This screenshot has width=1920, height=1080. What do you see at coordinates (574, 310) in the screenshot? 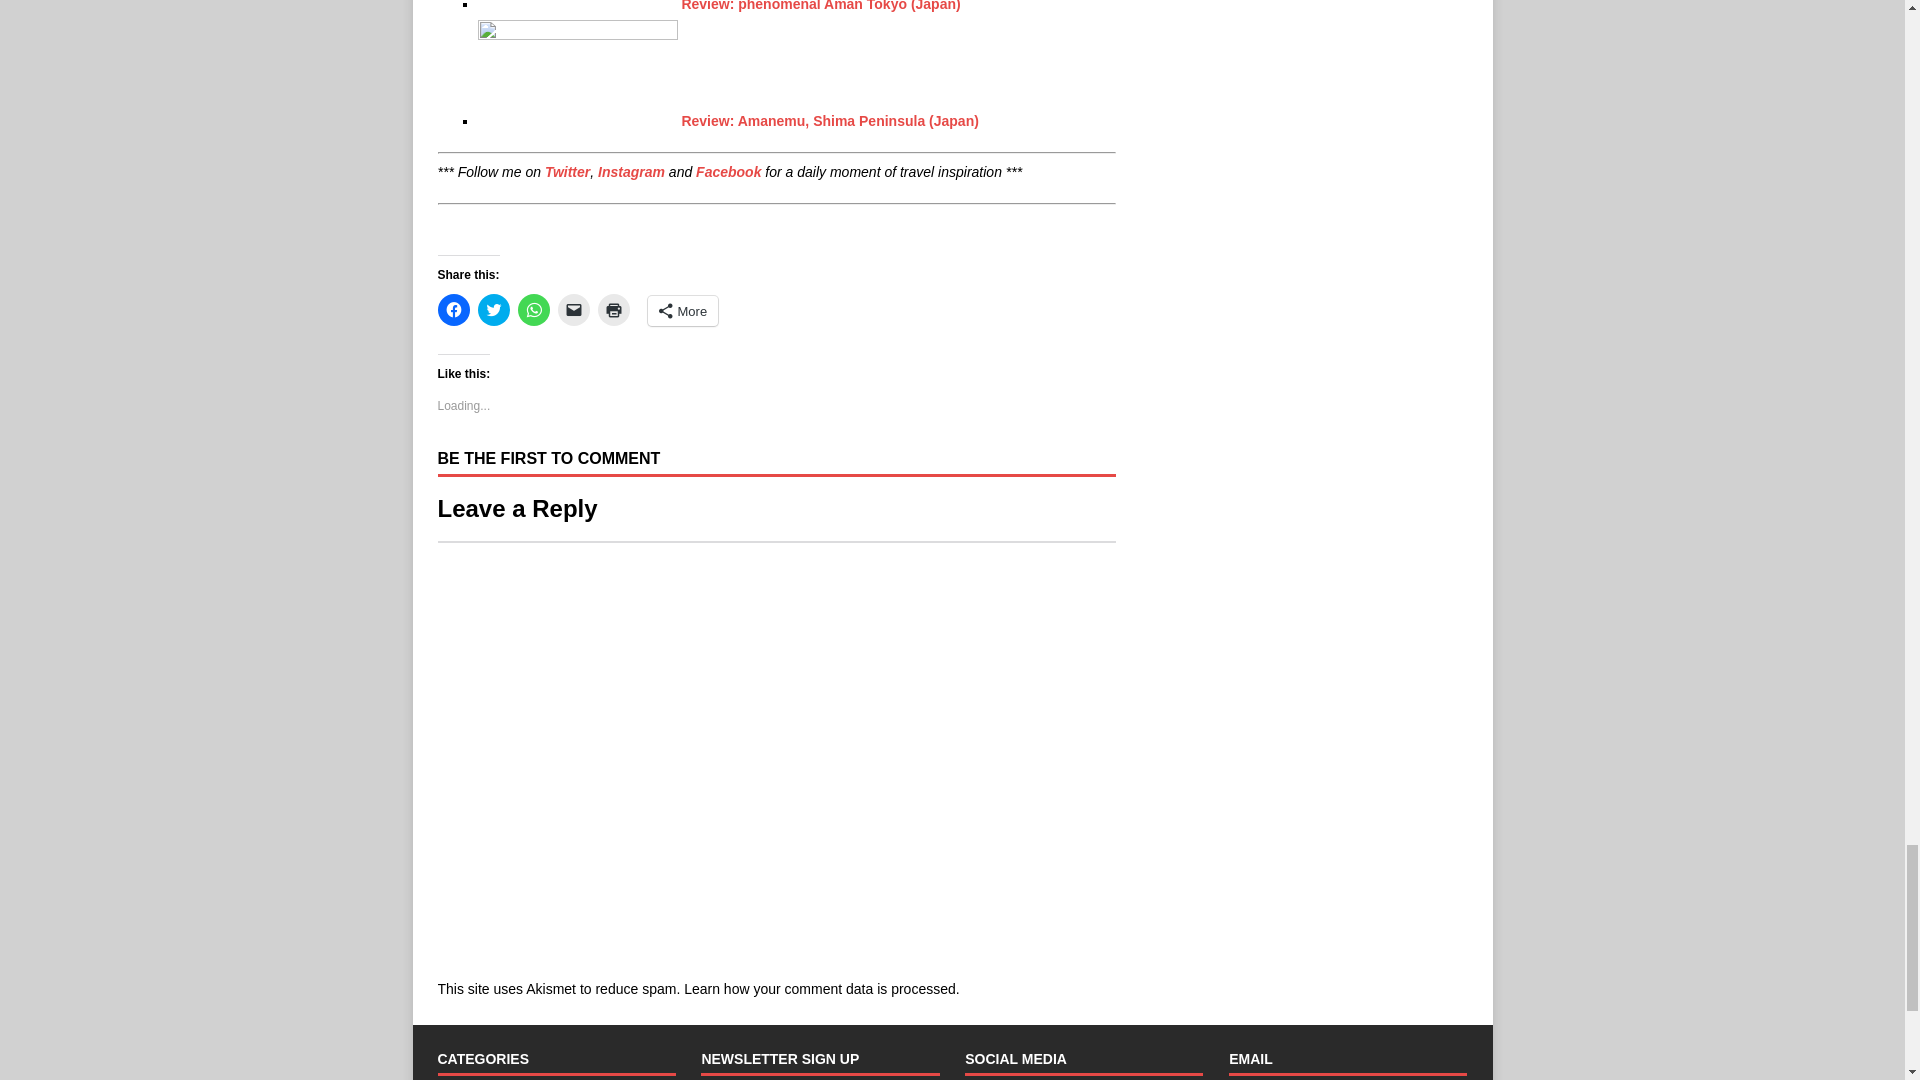
I see `Click to email a link to a friend` at bounding box center [574, 310].